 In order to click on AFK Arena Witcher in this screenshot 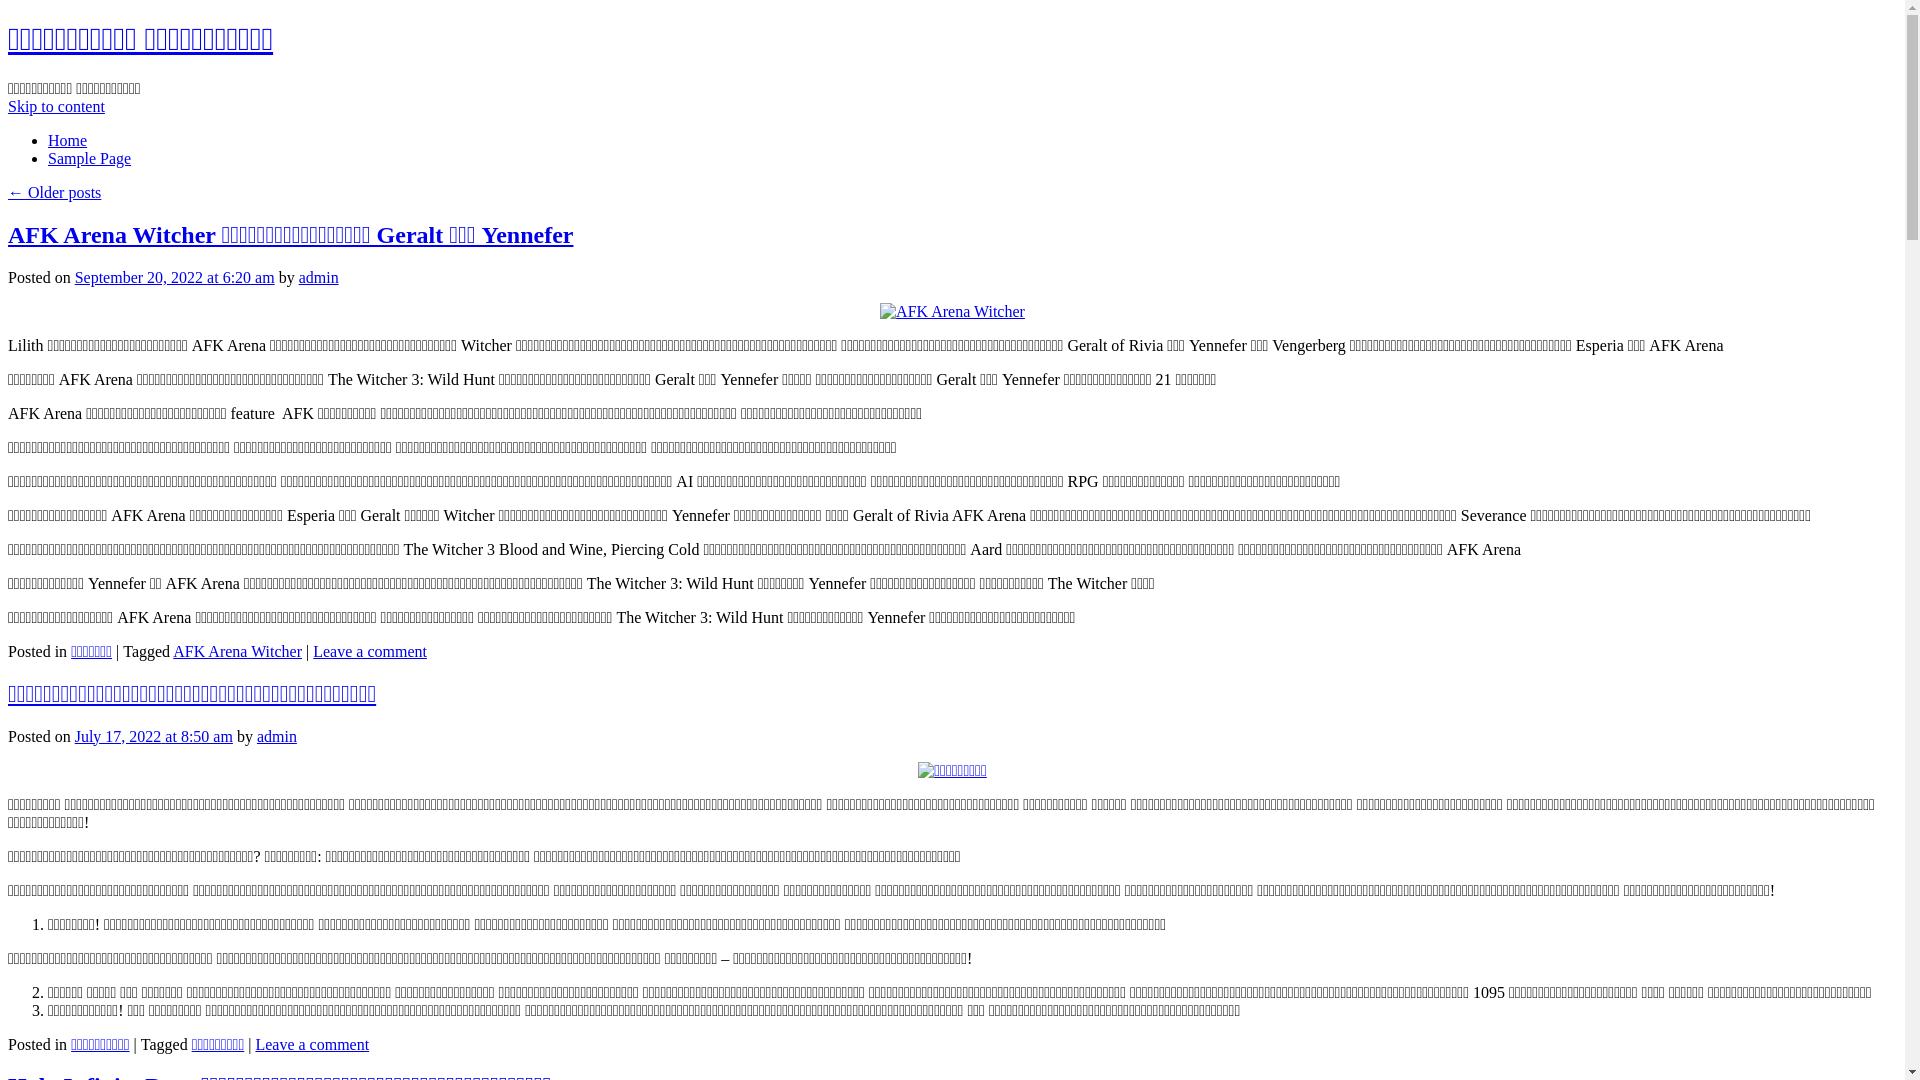, I will do `click(238, 652)`.